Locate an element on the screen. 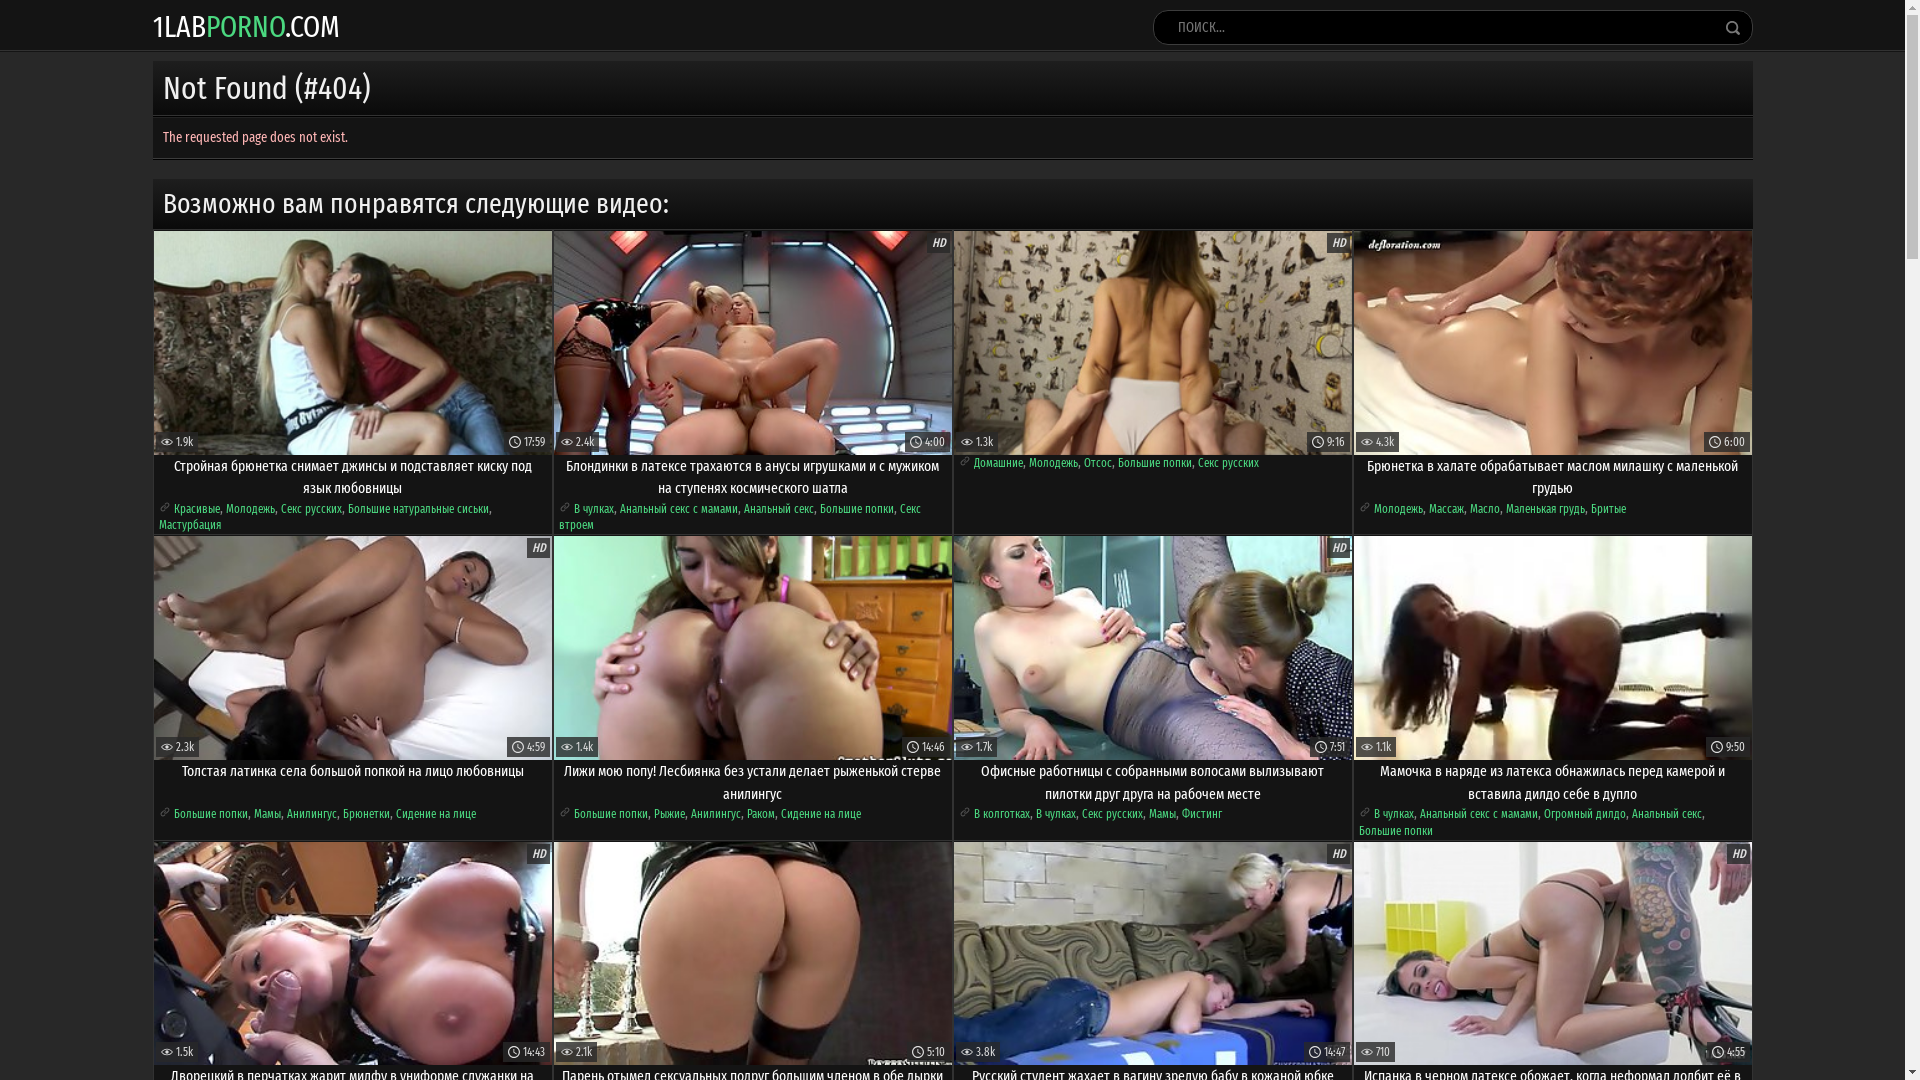 The height and width of the screenshot is (1080, 1920). 9:50
1.1k is located at coordinates (1553, 648).